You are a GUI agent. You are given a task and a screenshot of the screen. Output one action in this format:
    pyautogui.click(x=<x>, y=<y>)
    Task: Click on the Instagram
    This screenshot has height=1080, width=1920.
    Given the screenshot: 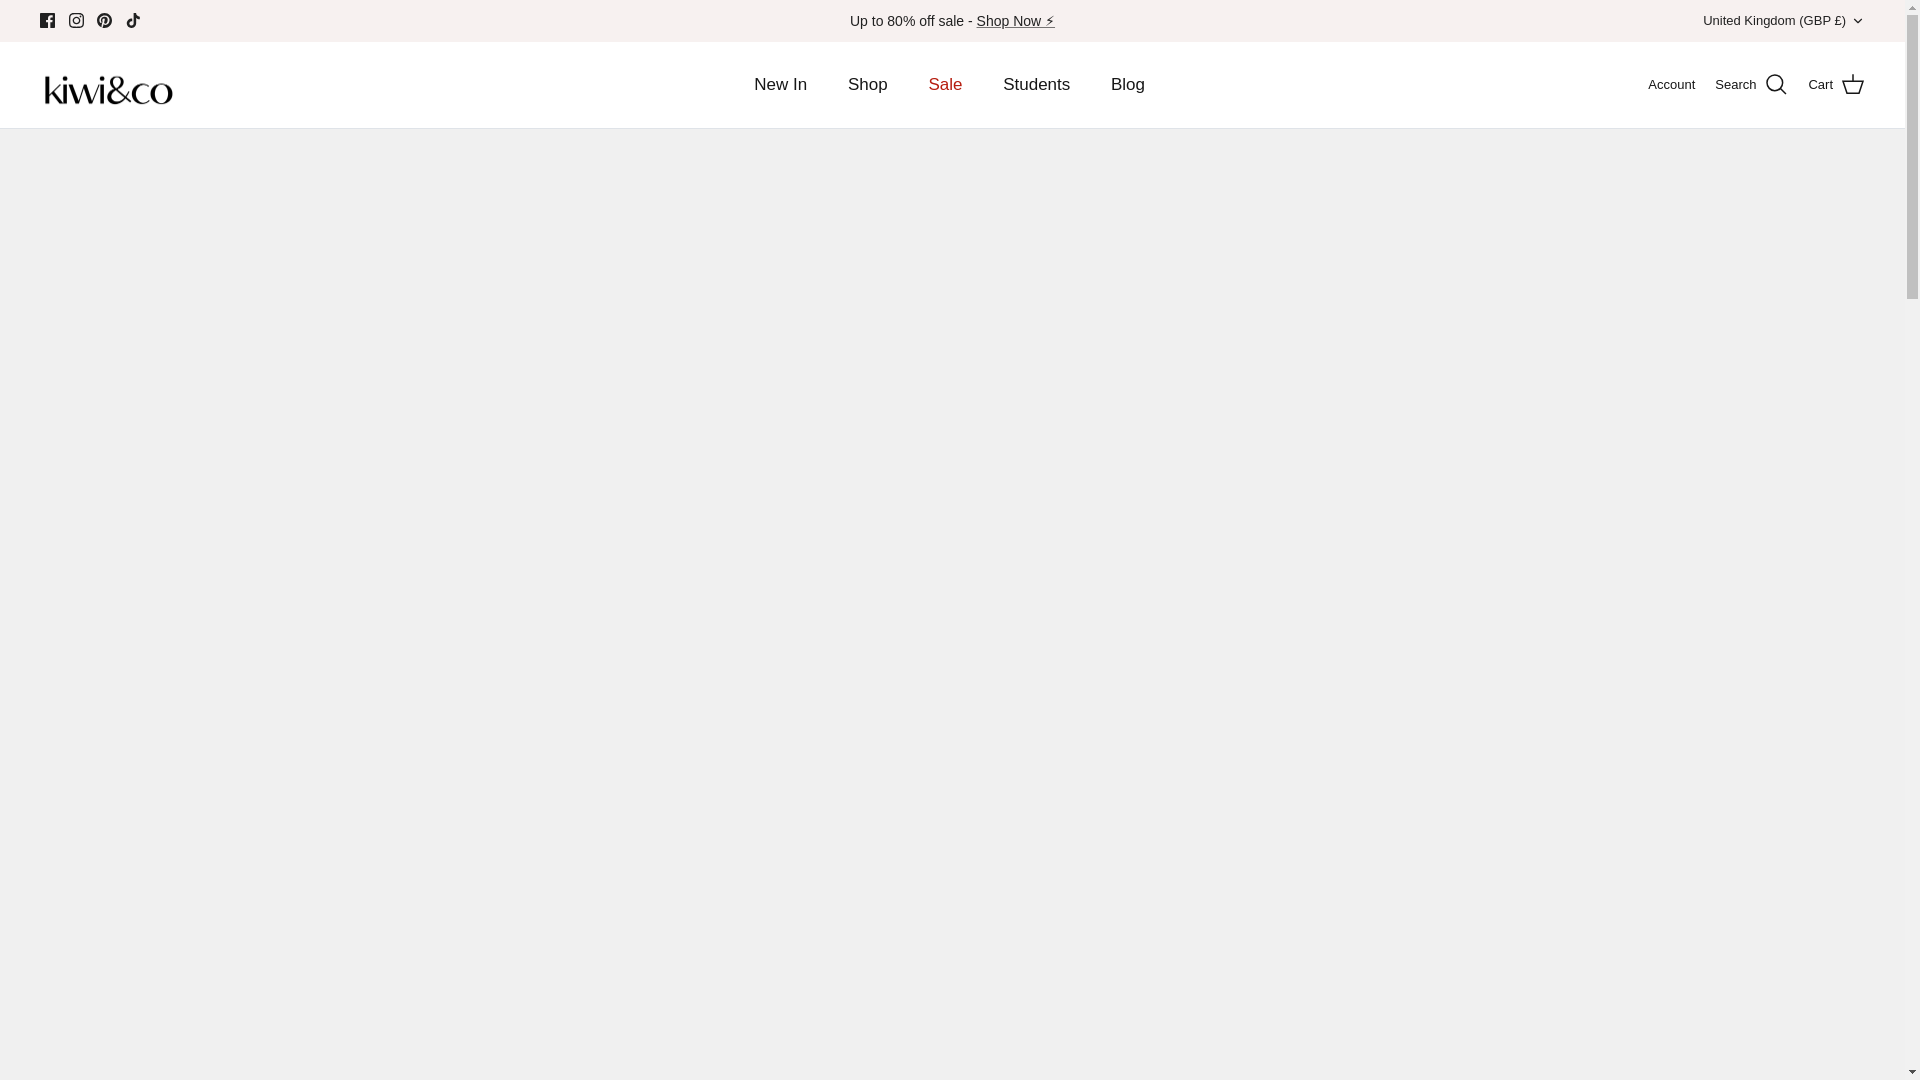 What is the action you would take?
    pyautogui.click(x=76, y=20)
    